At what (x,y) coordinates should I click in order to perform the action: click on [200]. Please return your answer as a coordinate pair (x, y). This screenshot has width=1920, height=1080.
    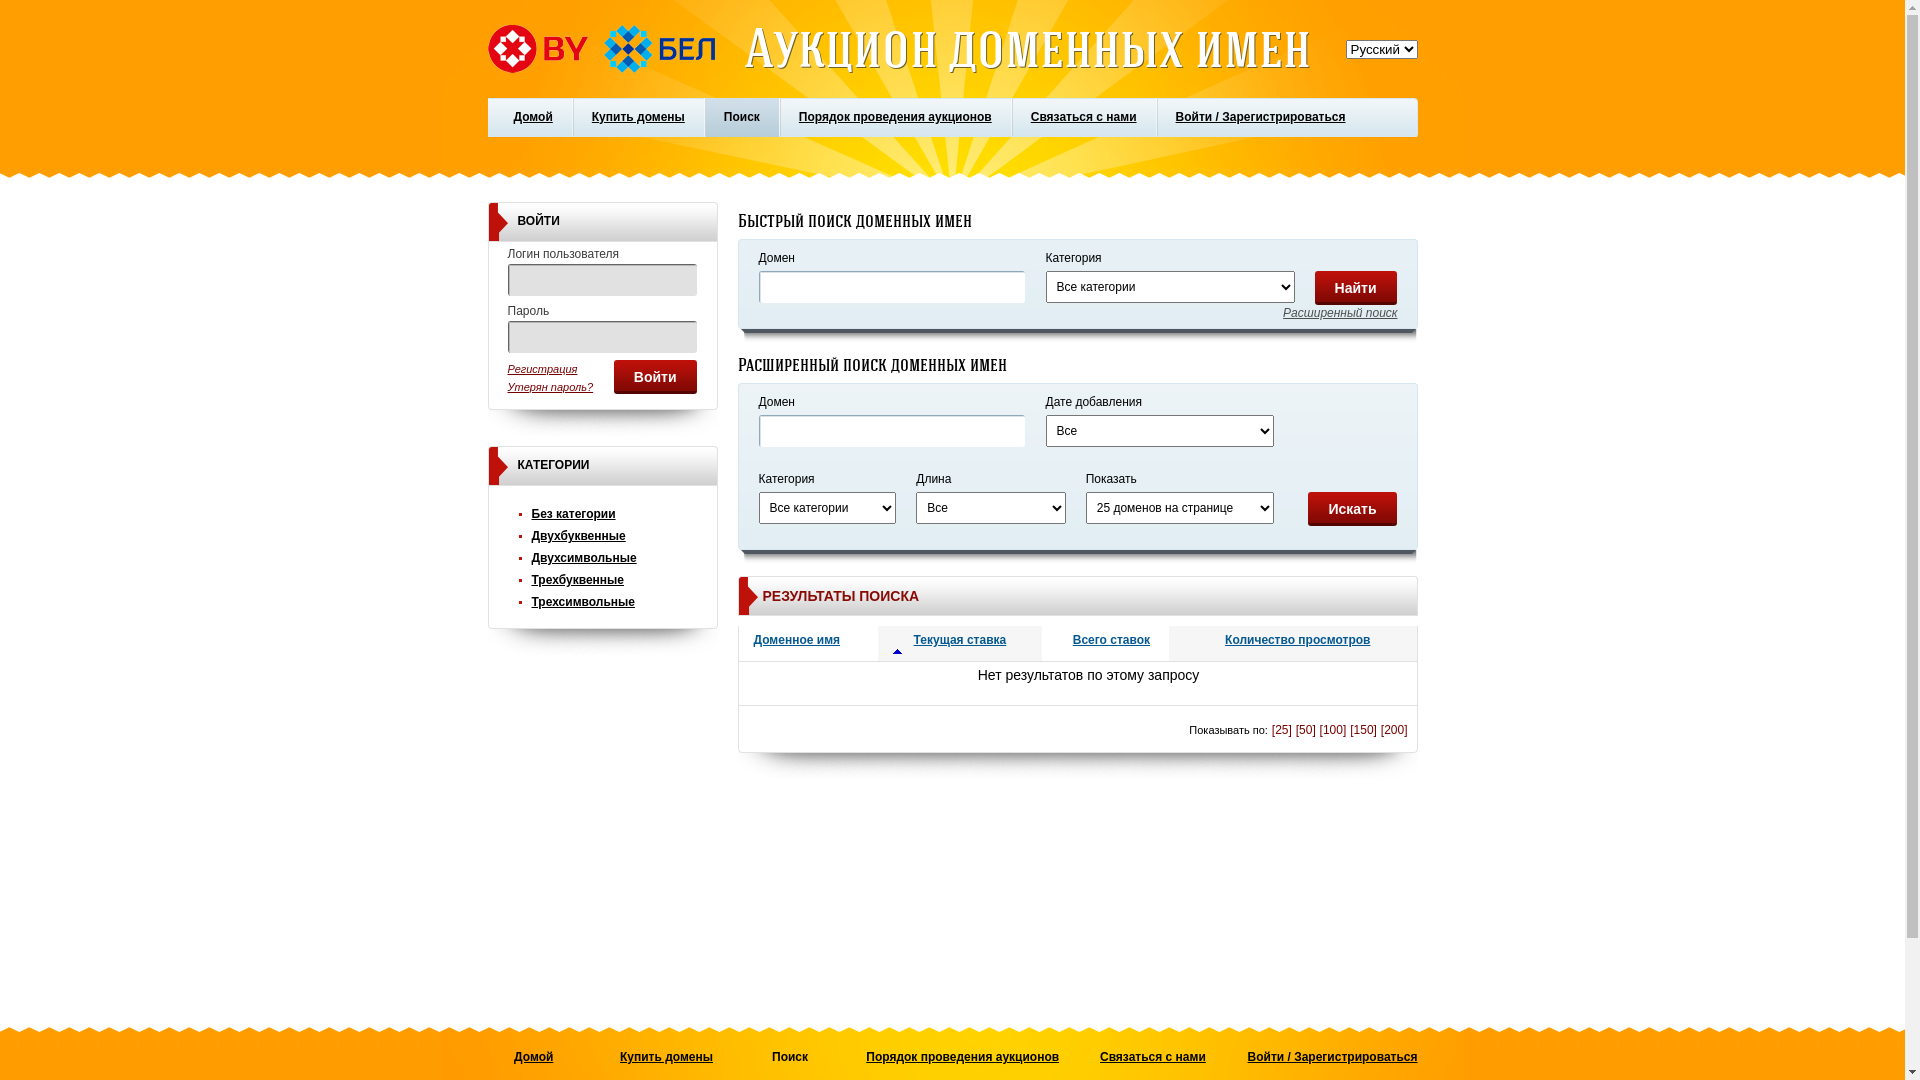
    Looking at the image, I should click on (1394, 730).